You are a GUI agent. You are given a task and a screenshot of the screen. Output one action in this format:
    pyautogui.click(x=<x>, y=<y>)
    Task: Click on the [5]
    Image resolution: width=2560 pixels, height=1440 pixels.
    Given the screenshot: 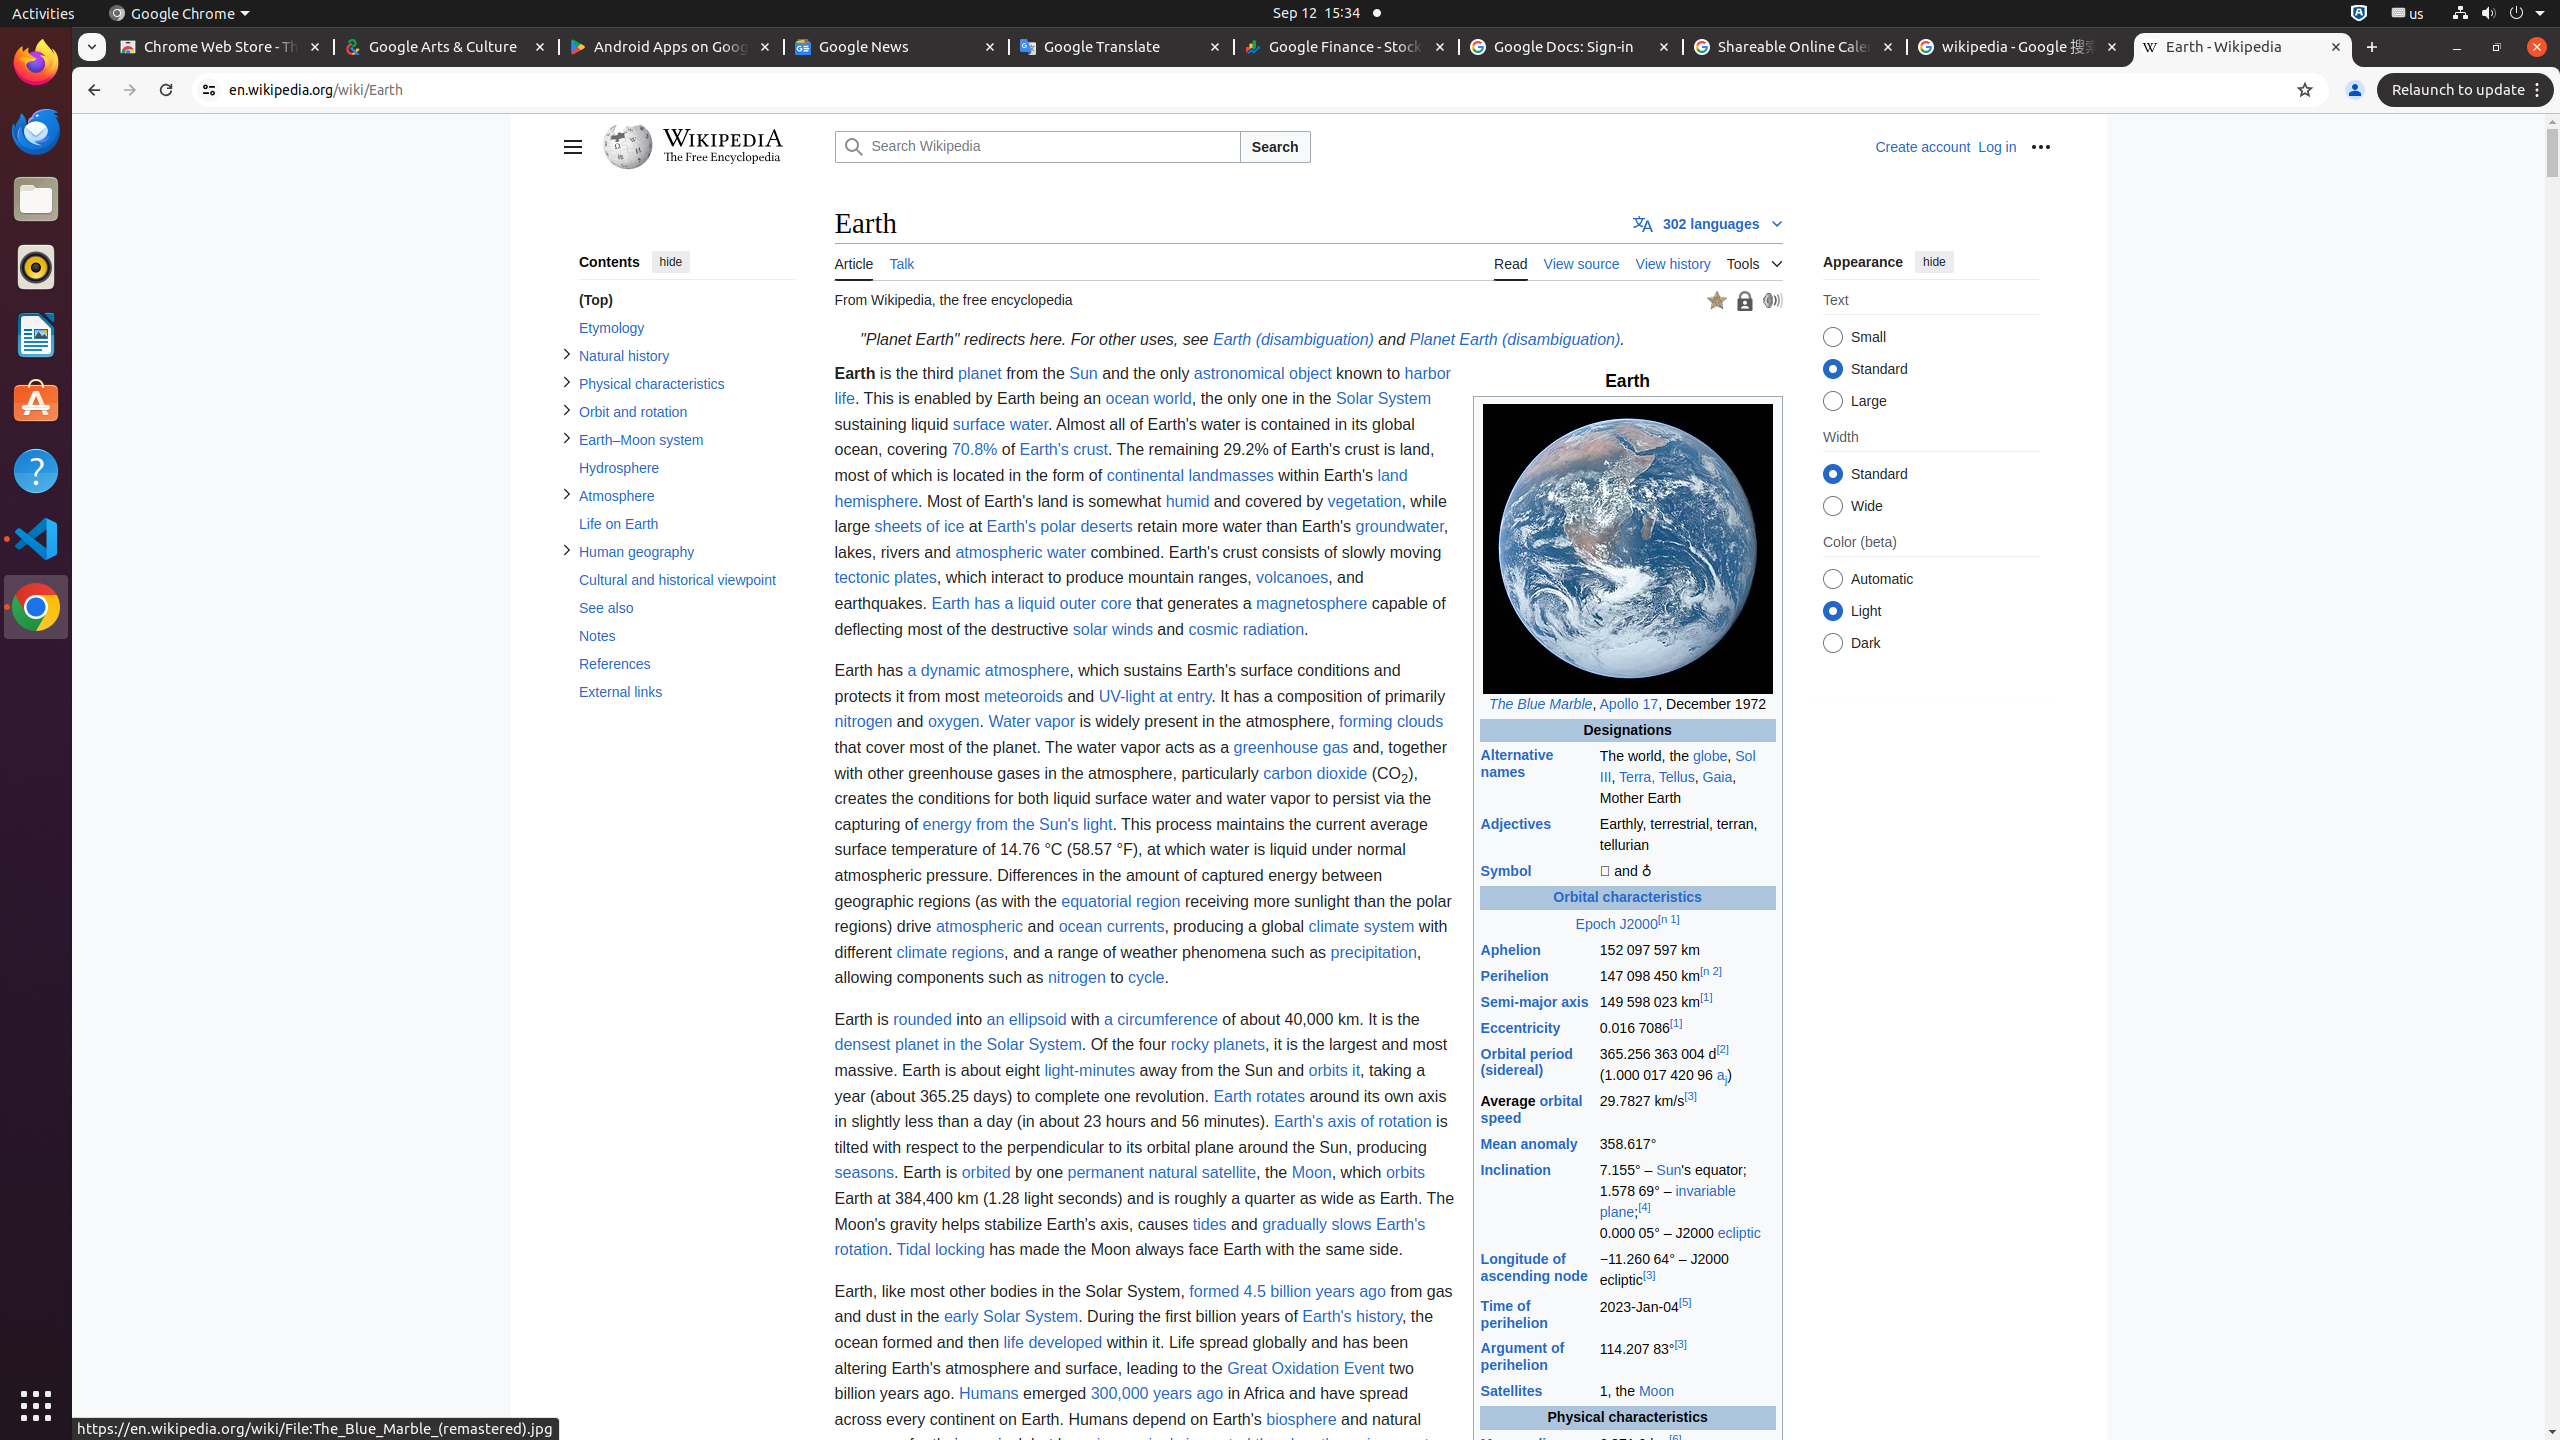 What is the action you would take?
    pyautogui.click(x=1685, y=1302)
    